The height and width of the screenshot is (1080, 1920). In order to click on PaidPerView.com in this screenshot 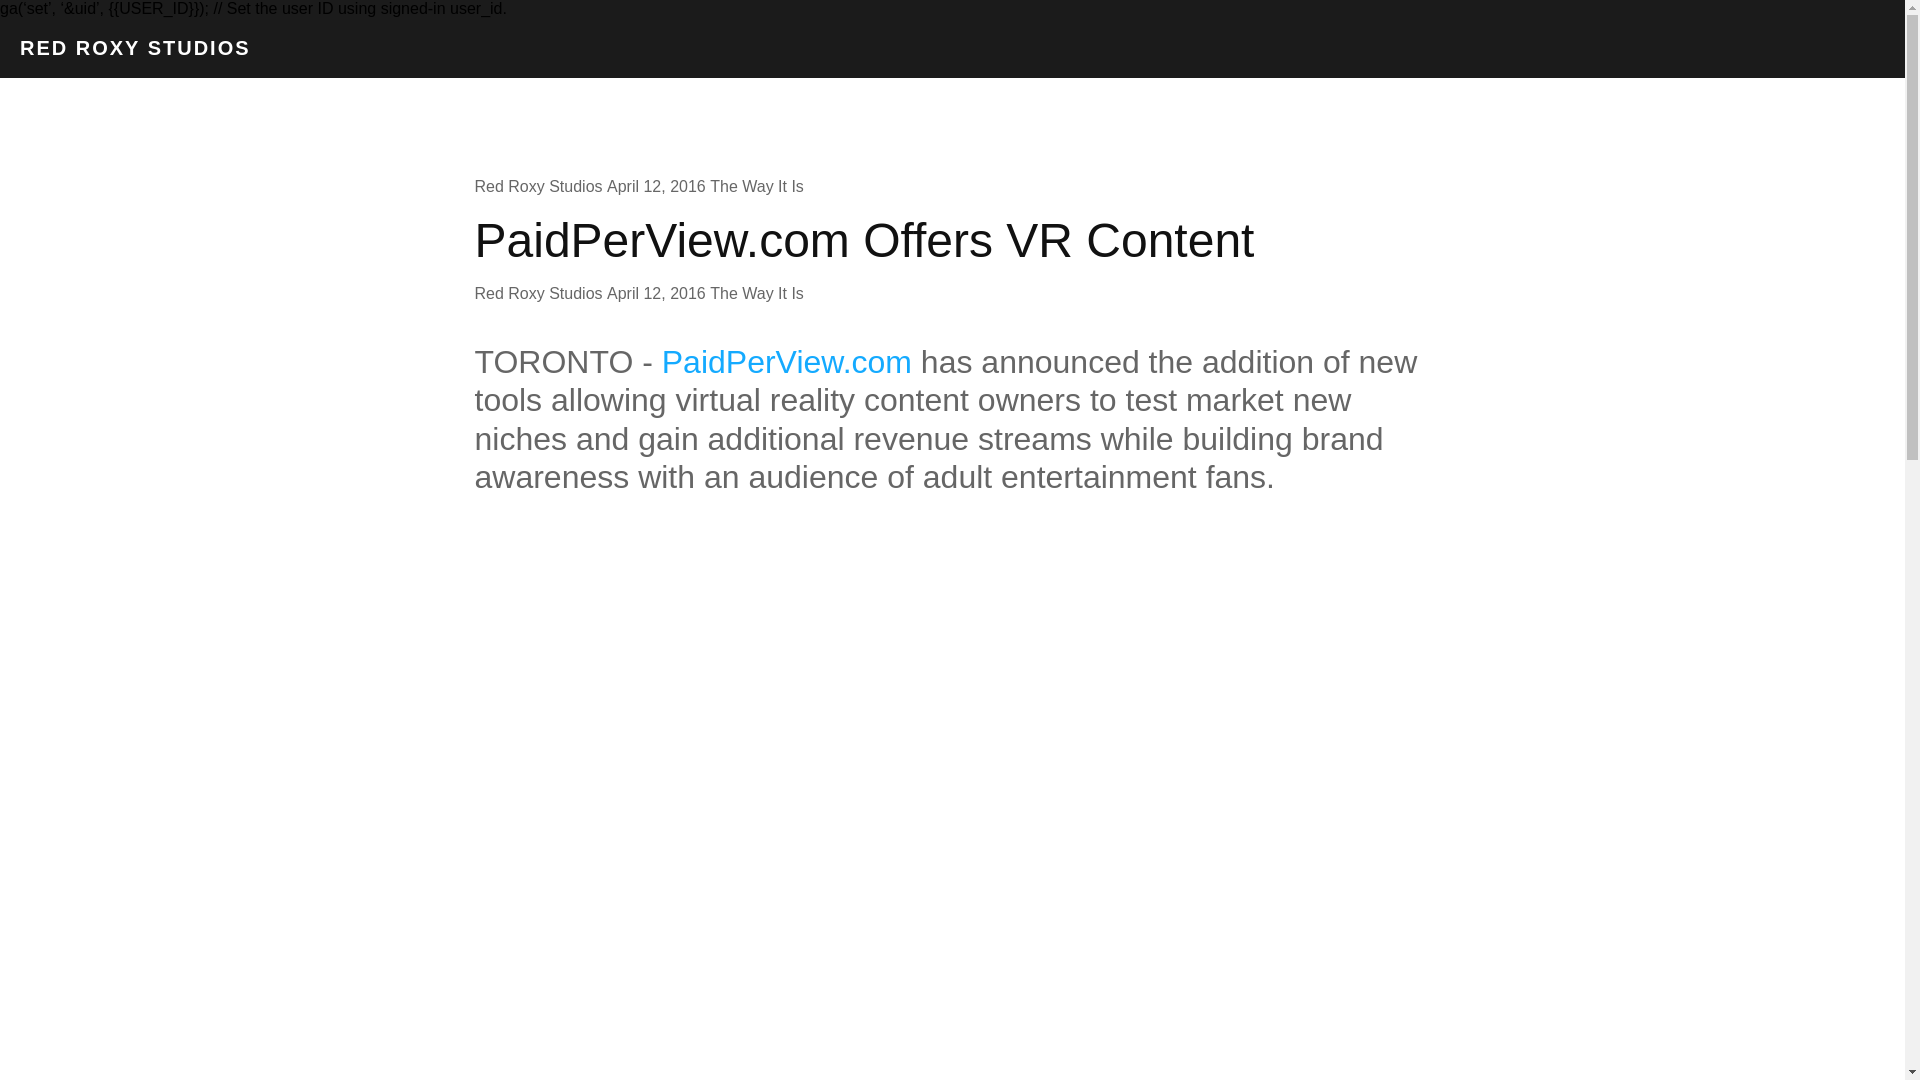, I will do `click(787, 362)`.